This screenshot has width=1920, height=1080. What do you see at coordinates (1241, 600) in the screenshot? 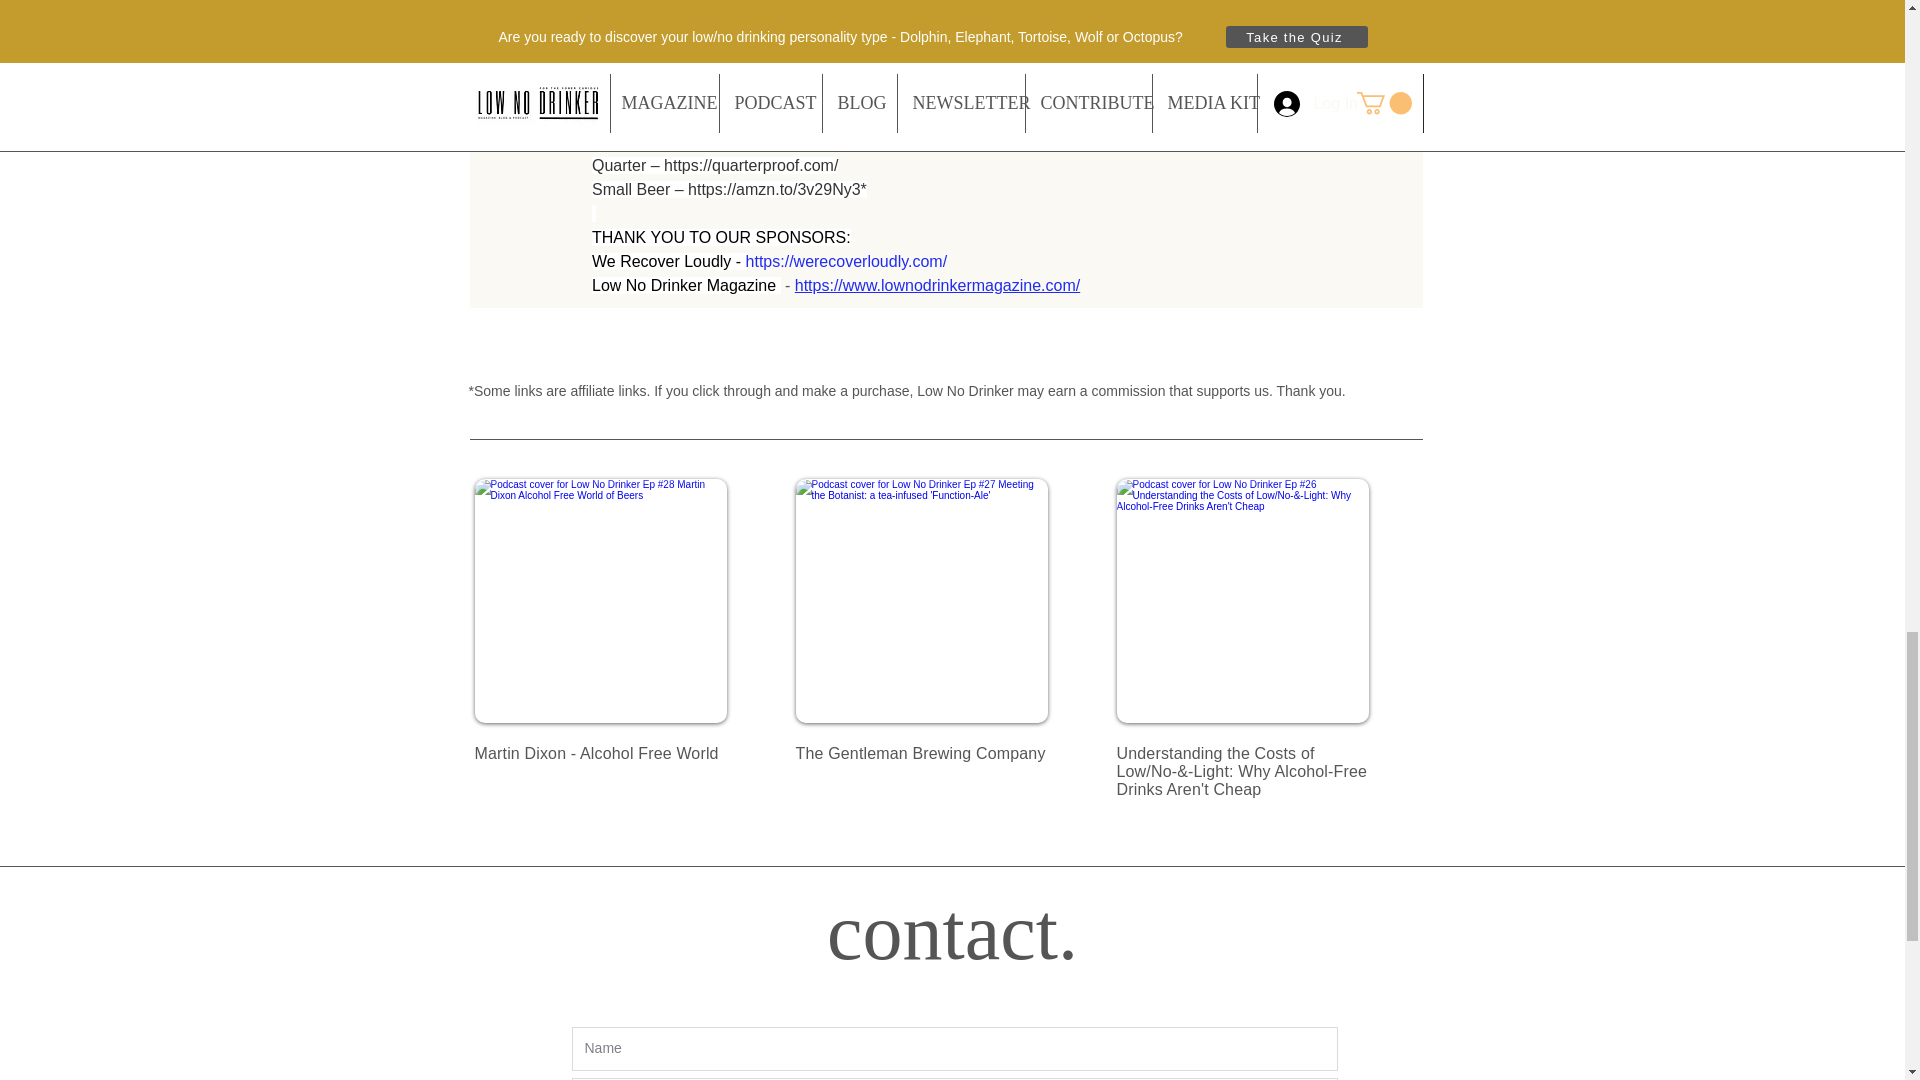
I see `EXPENSIVE THUMBNAIL SQUARE.png` at bounding box center [1241, 600].